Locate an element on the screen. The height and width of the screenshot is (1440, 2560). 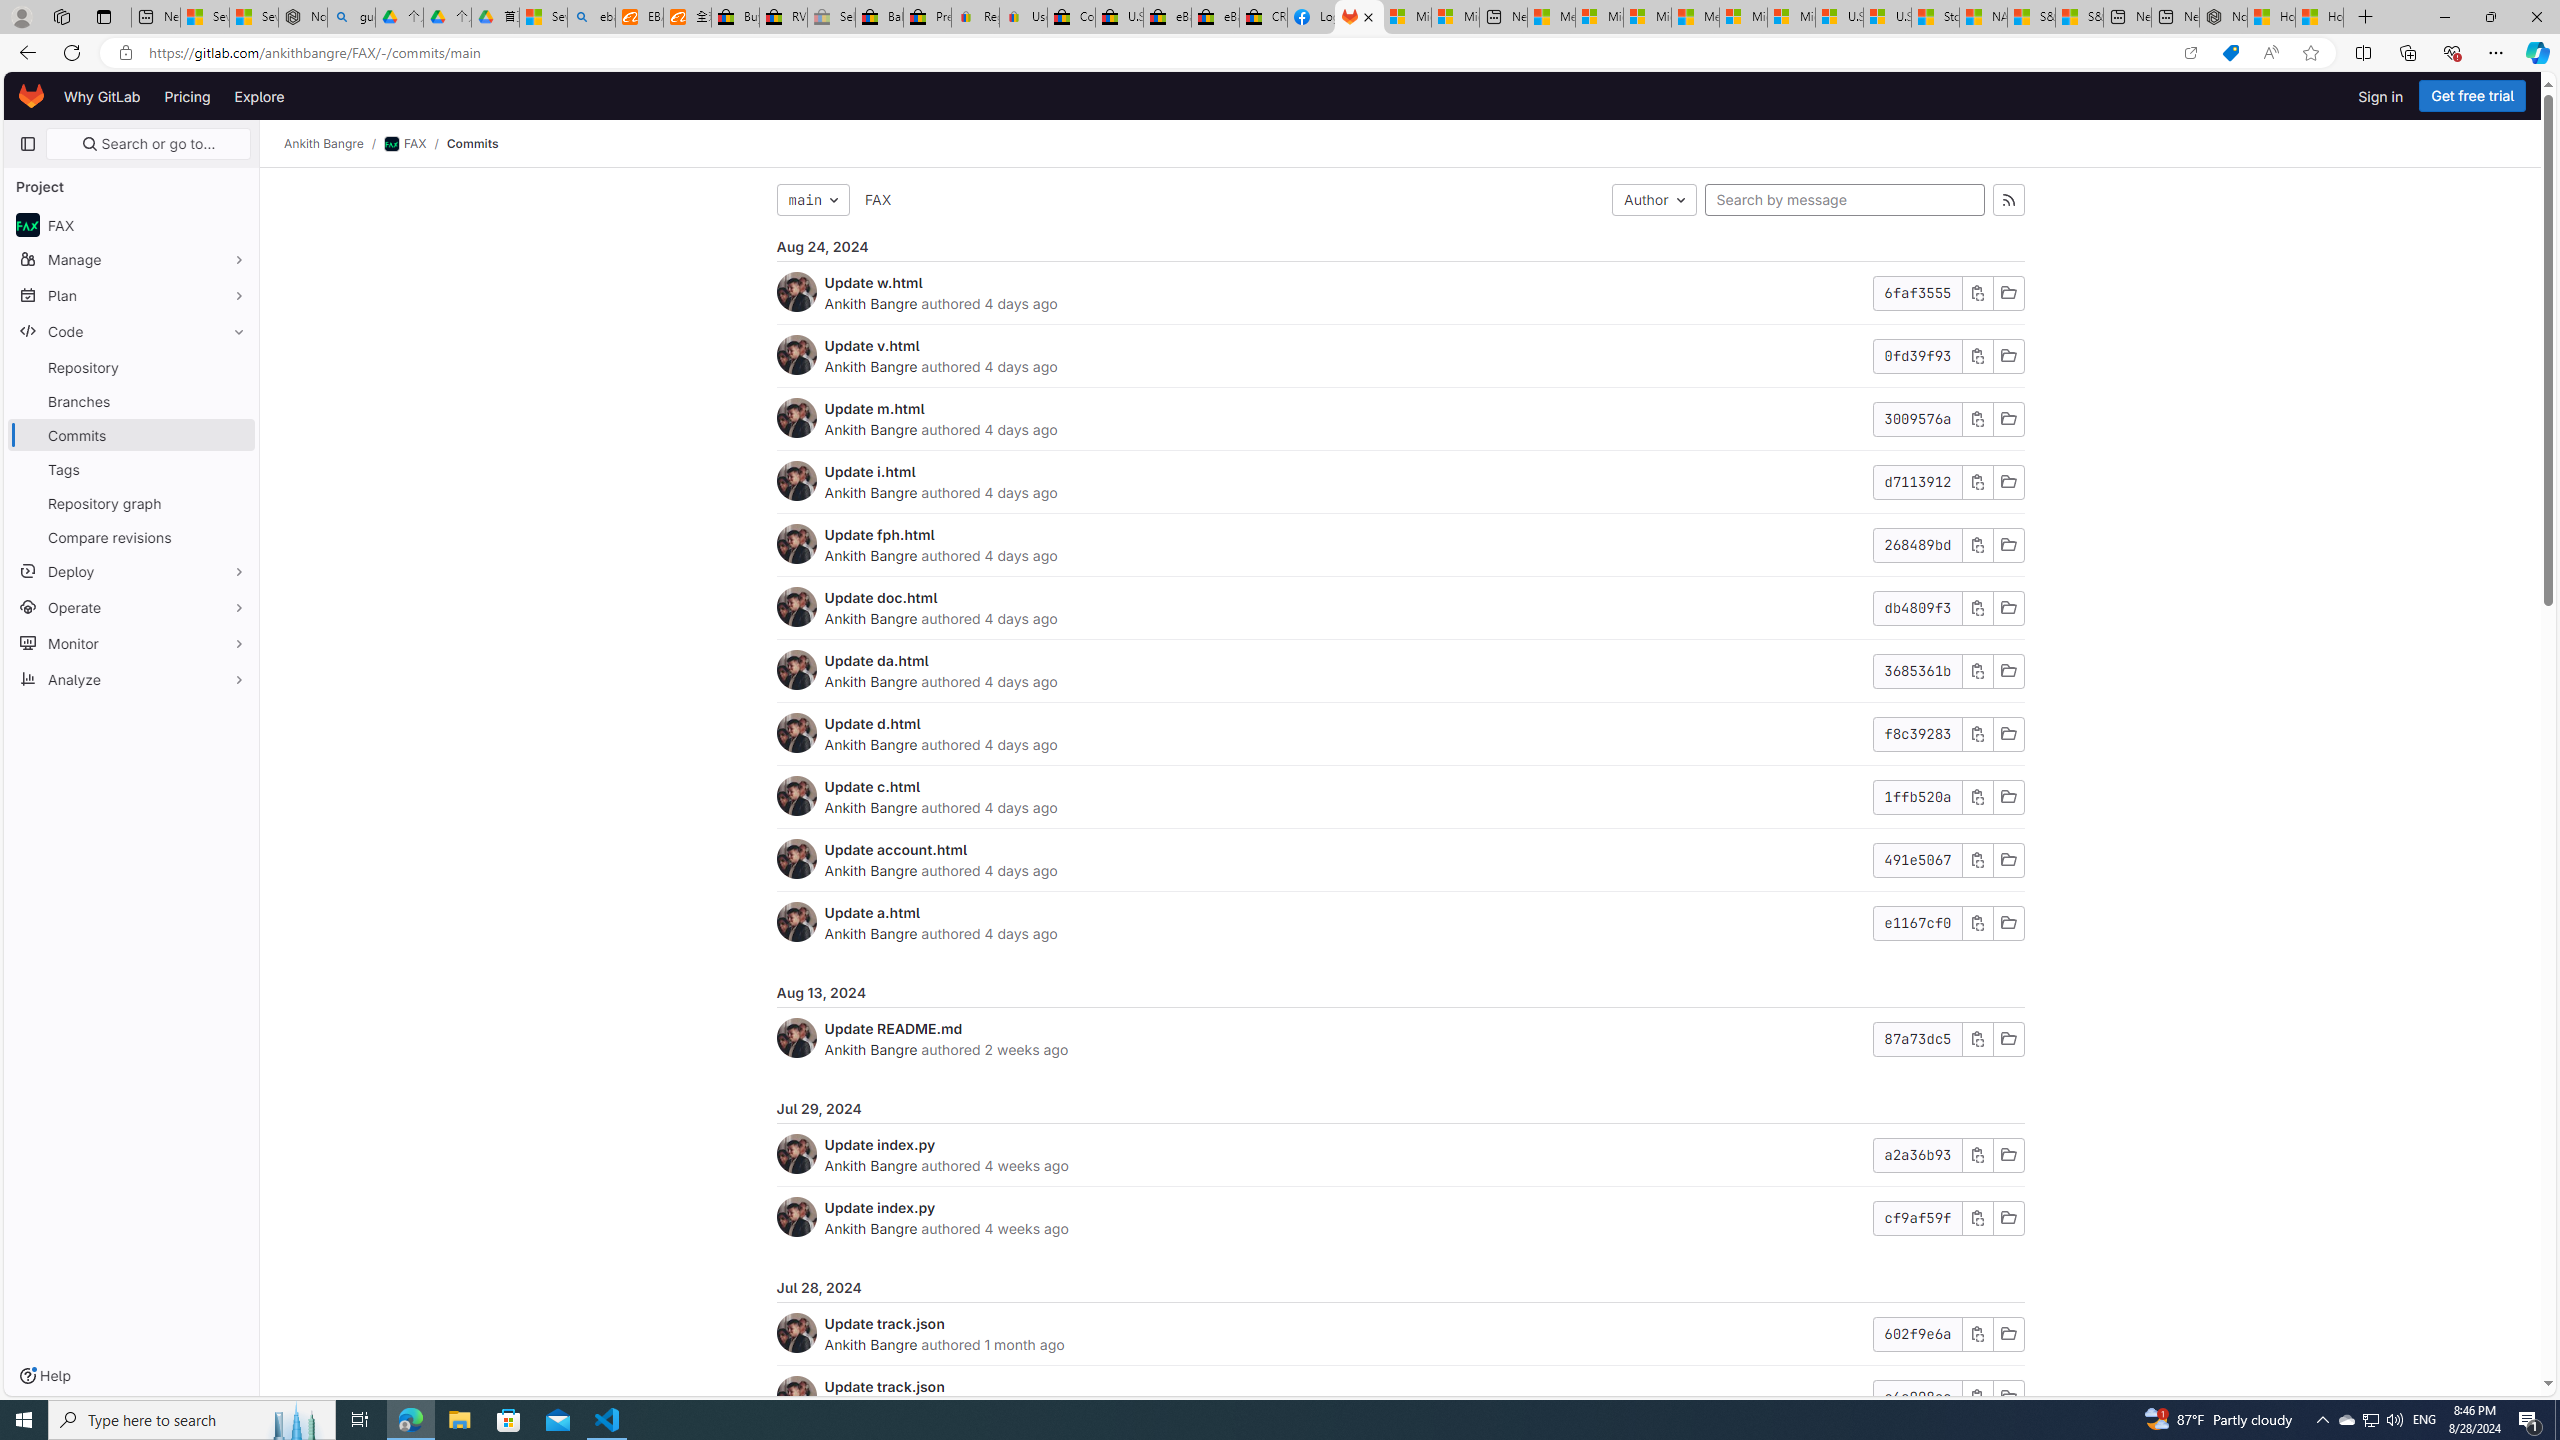
eBay Inc. Reports Third Quarter 2023 Results is located at coordinates (1216, 17).